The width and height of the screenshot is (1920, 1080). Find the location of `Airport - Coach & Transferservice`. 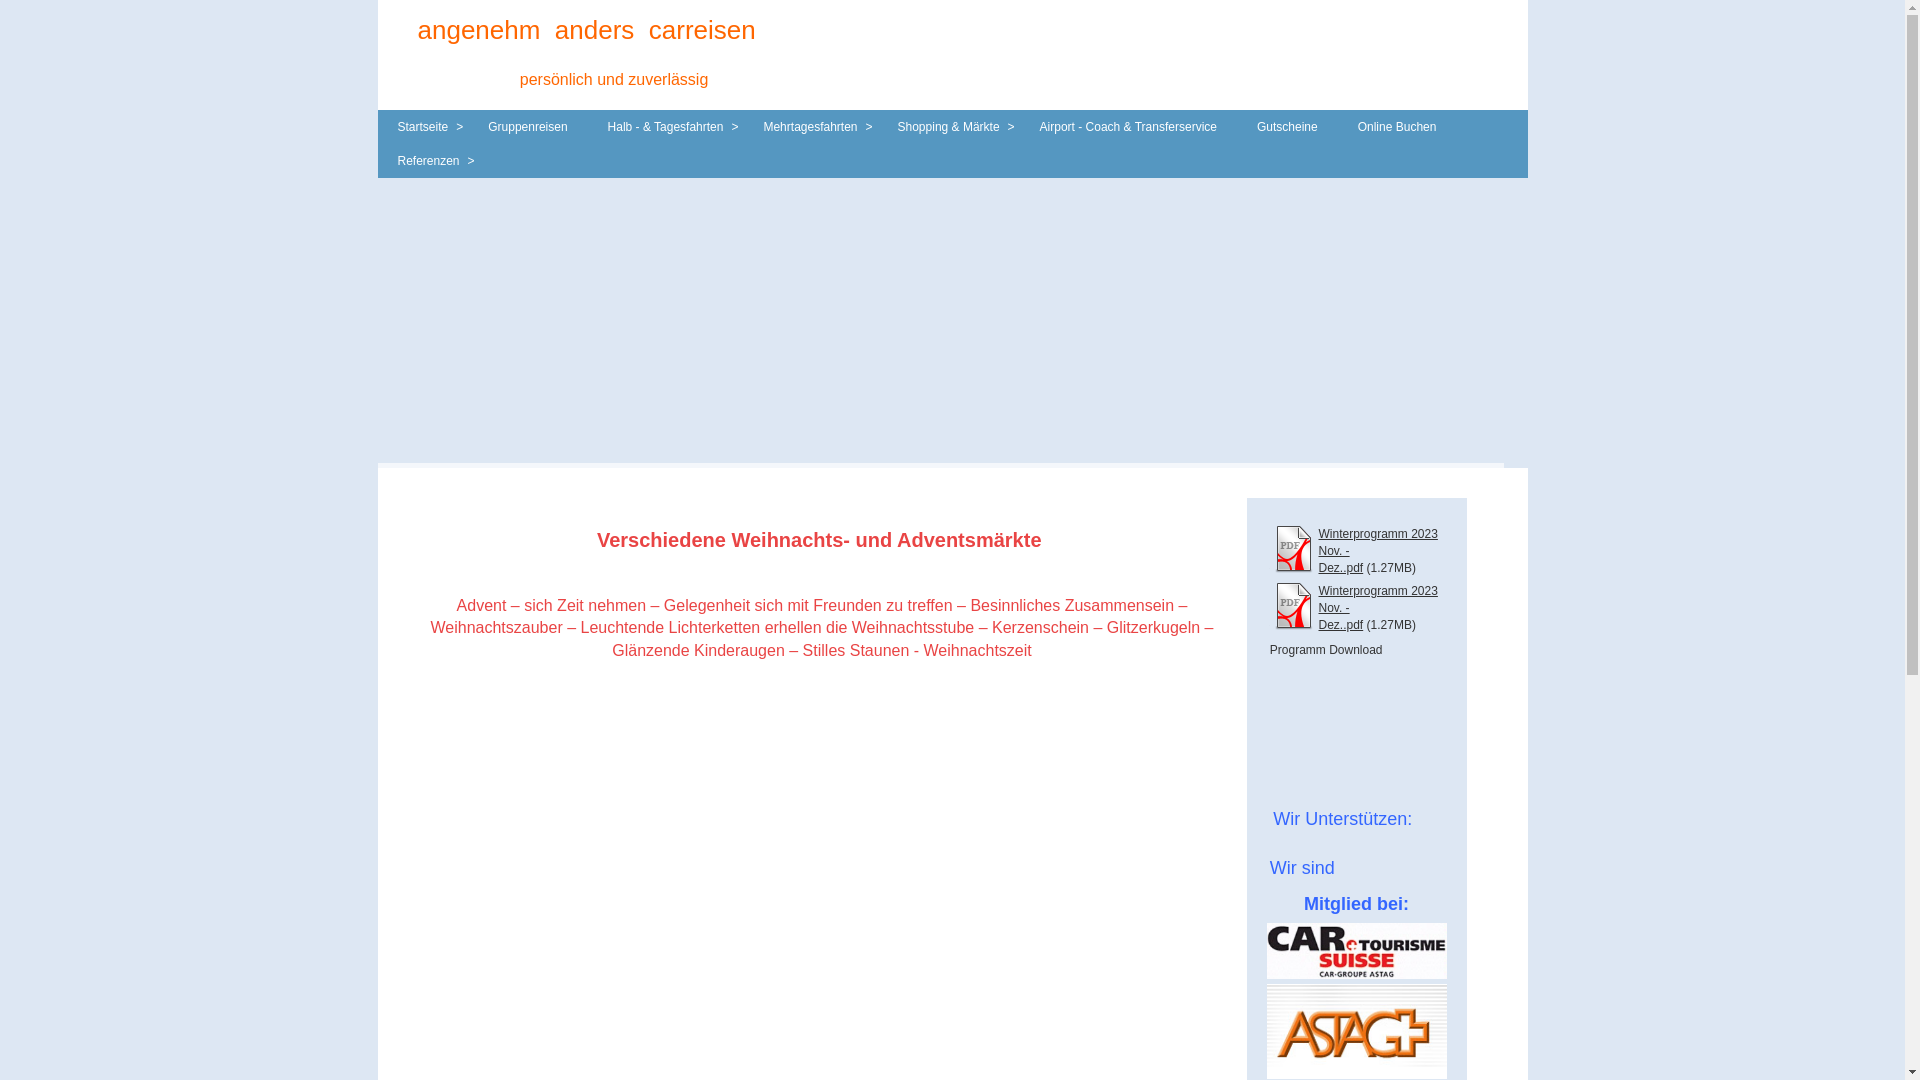

Airport - Coach & Transferservice is located at coordinates (1128, 127).